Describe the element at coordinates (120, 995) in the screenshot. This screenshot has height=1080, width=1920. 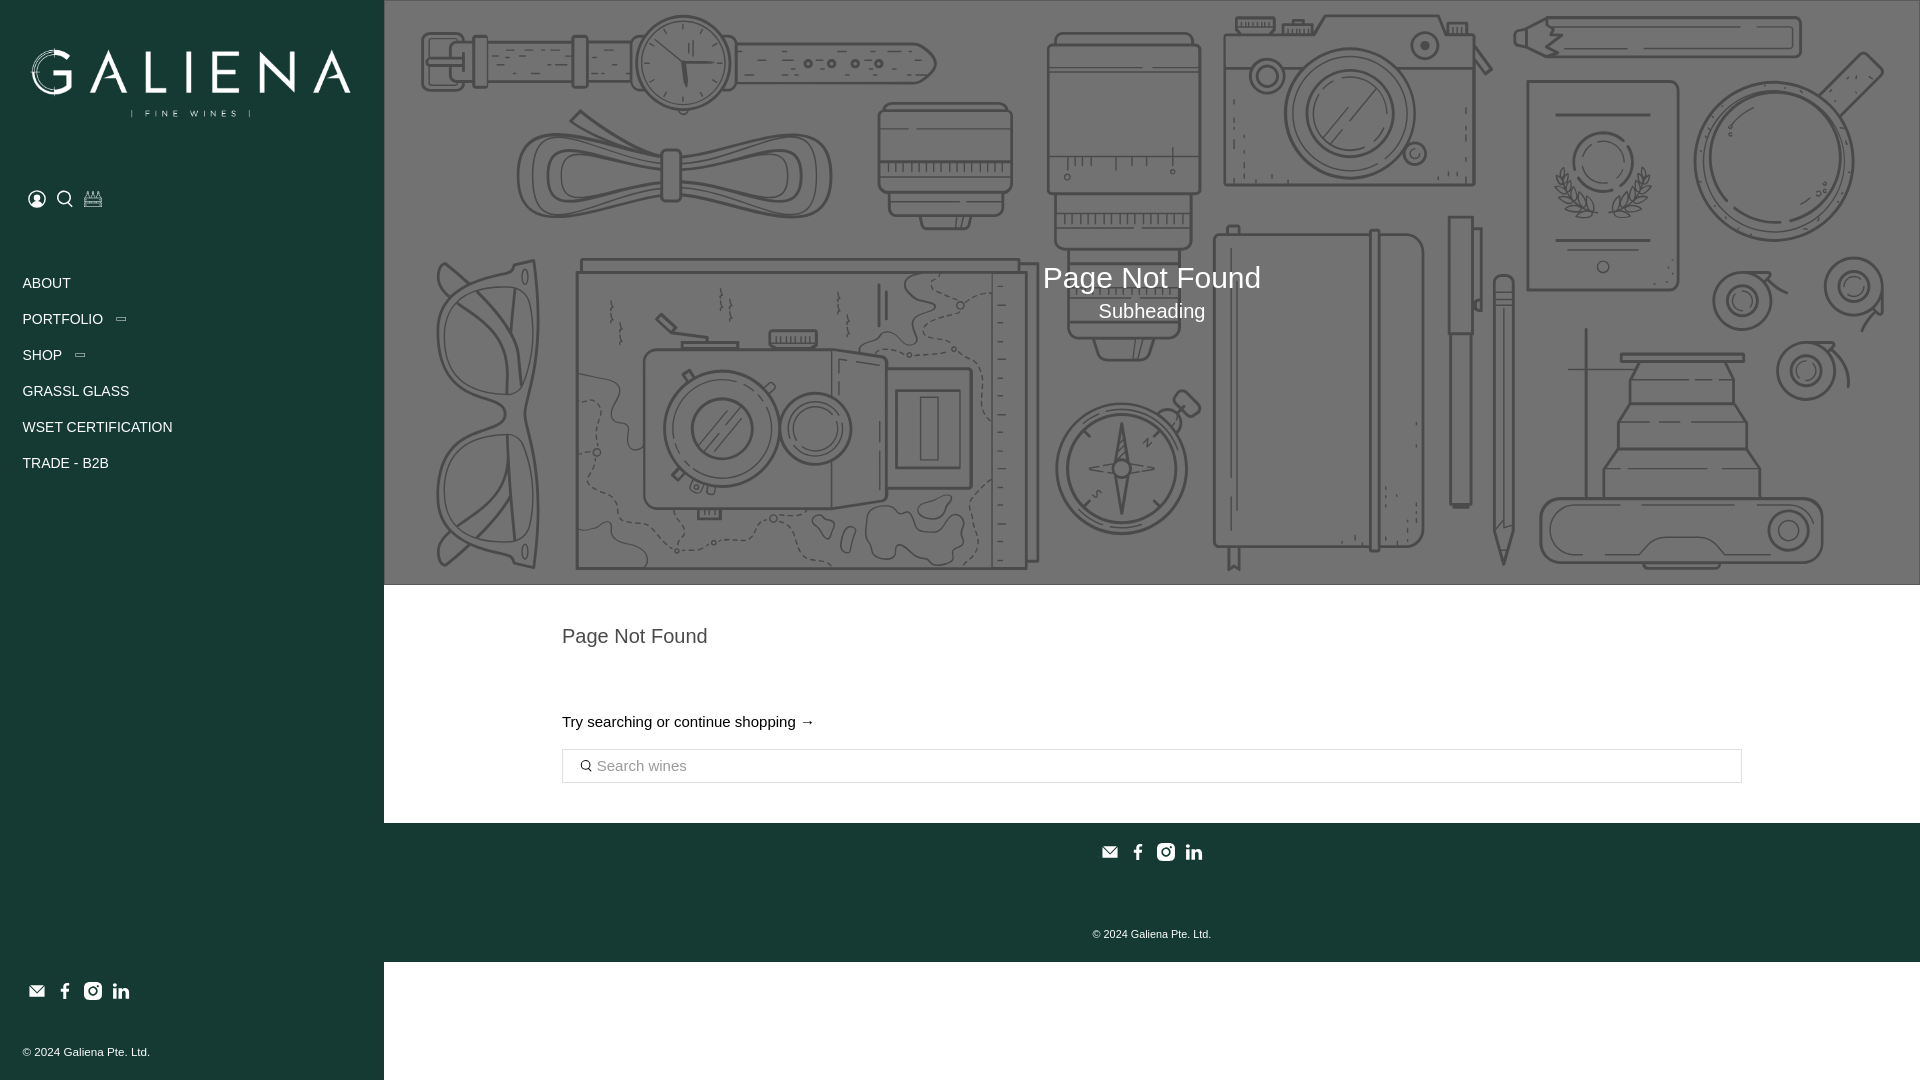
I see `Galiena Pte. Ltd on LinkedIn` at that location.